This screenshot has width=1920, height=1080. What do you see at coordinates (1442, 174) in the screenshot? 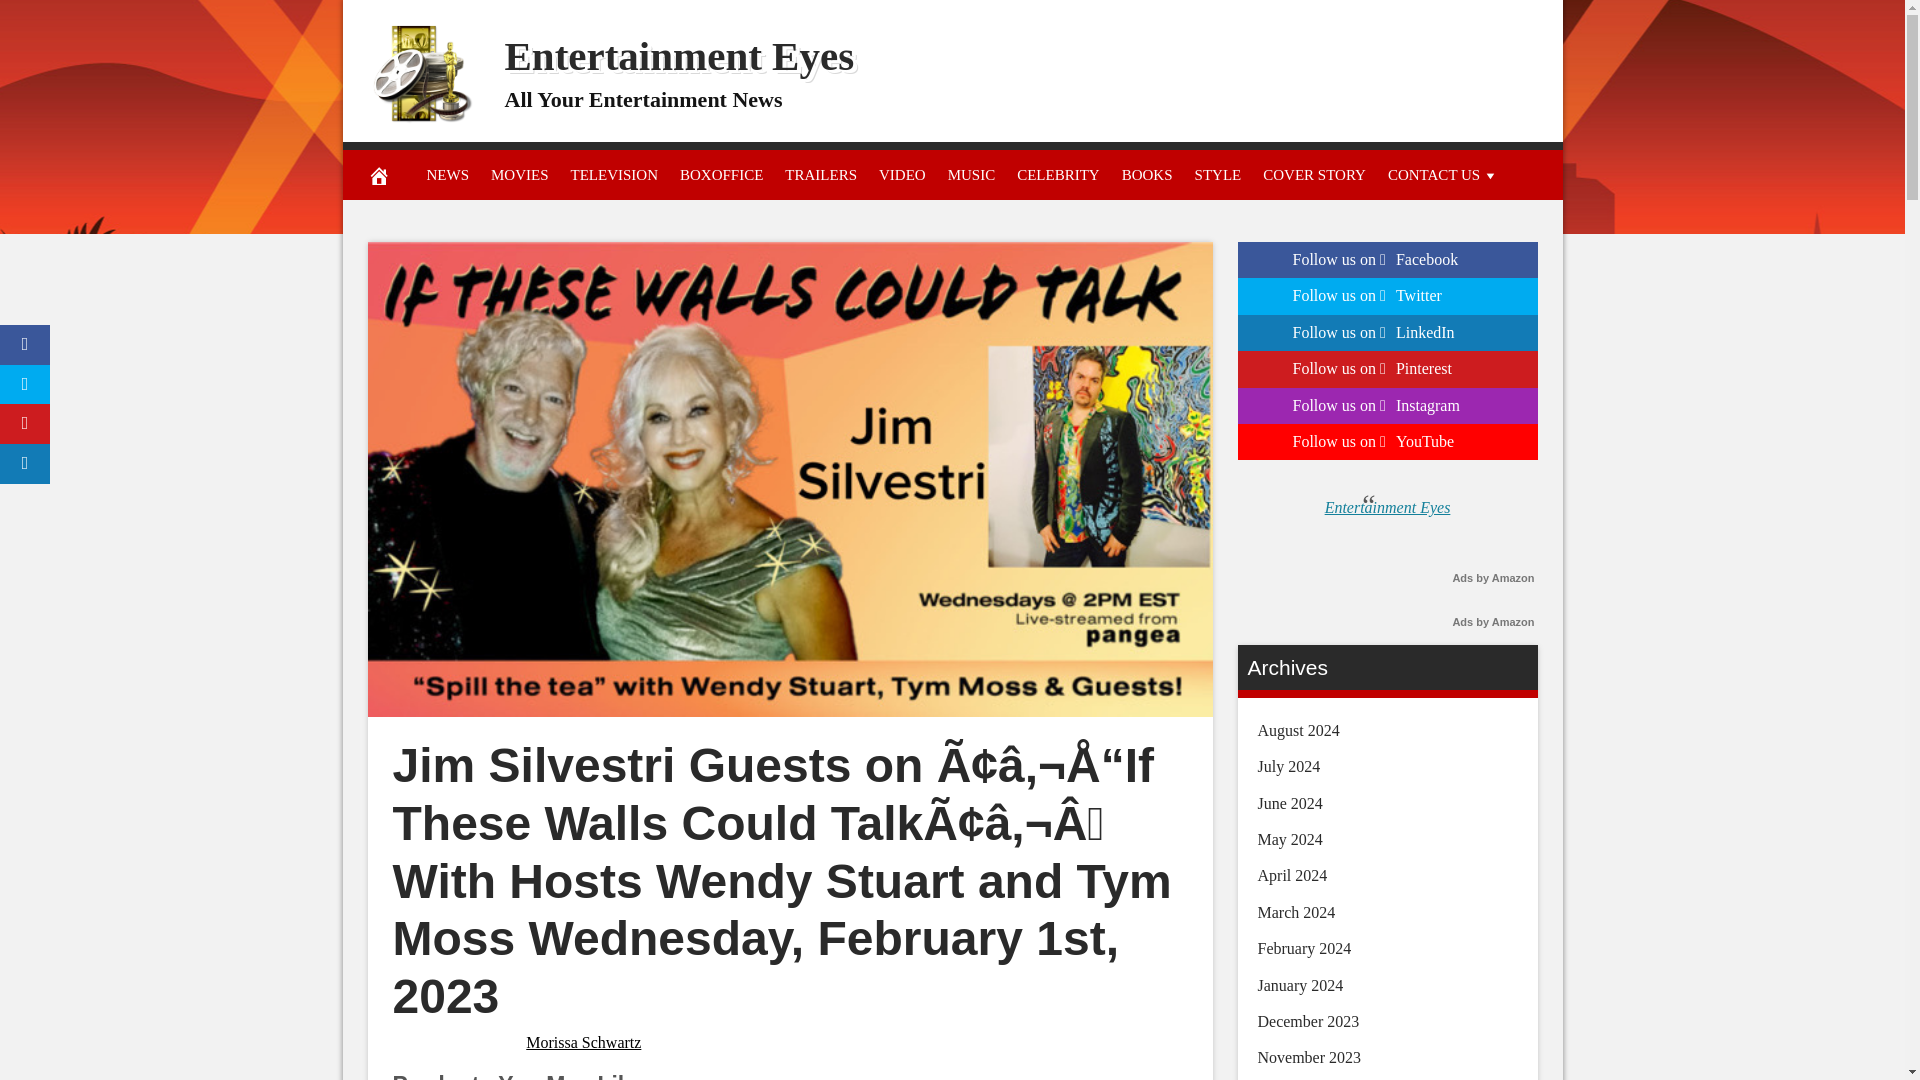
I see `CONTACT US` at bounding box center [1442, 174].